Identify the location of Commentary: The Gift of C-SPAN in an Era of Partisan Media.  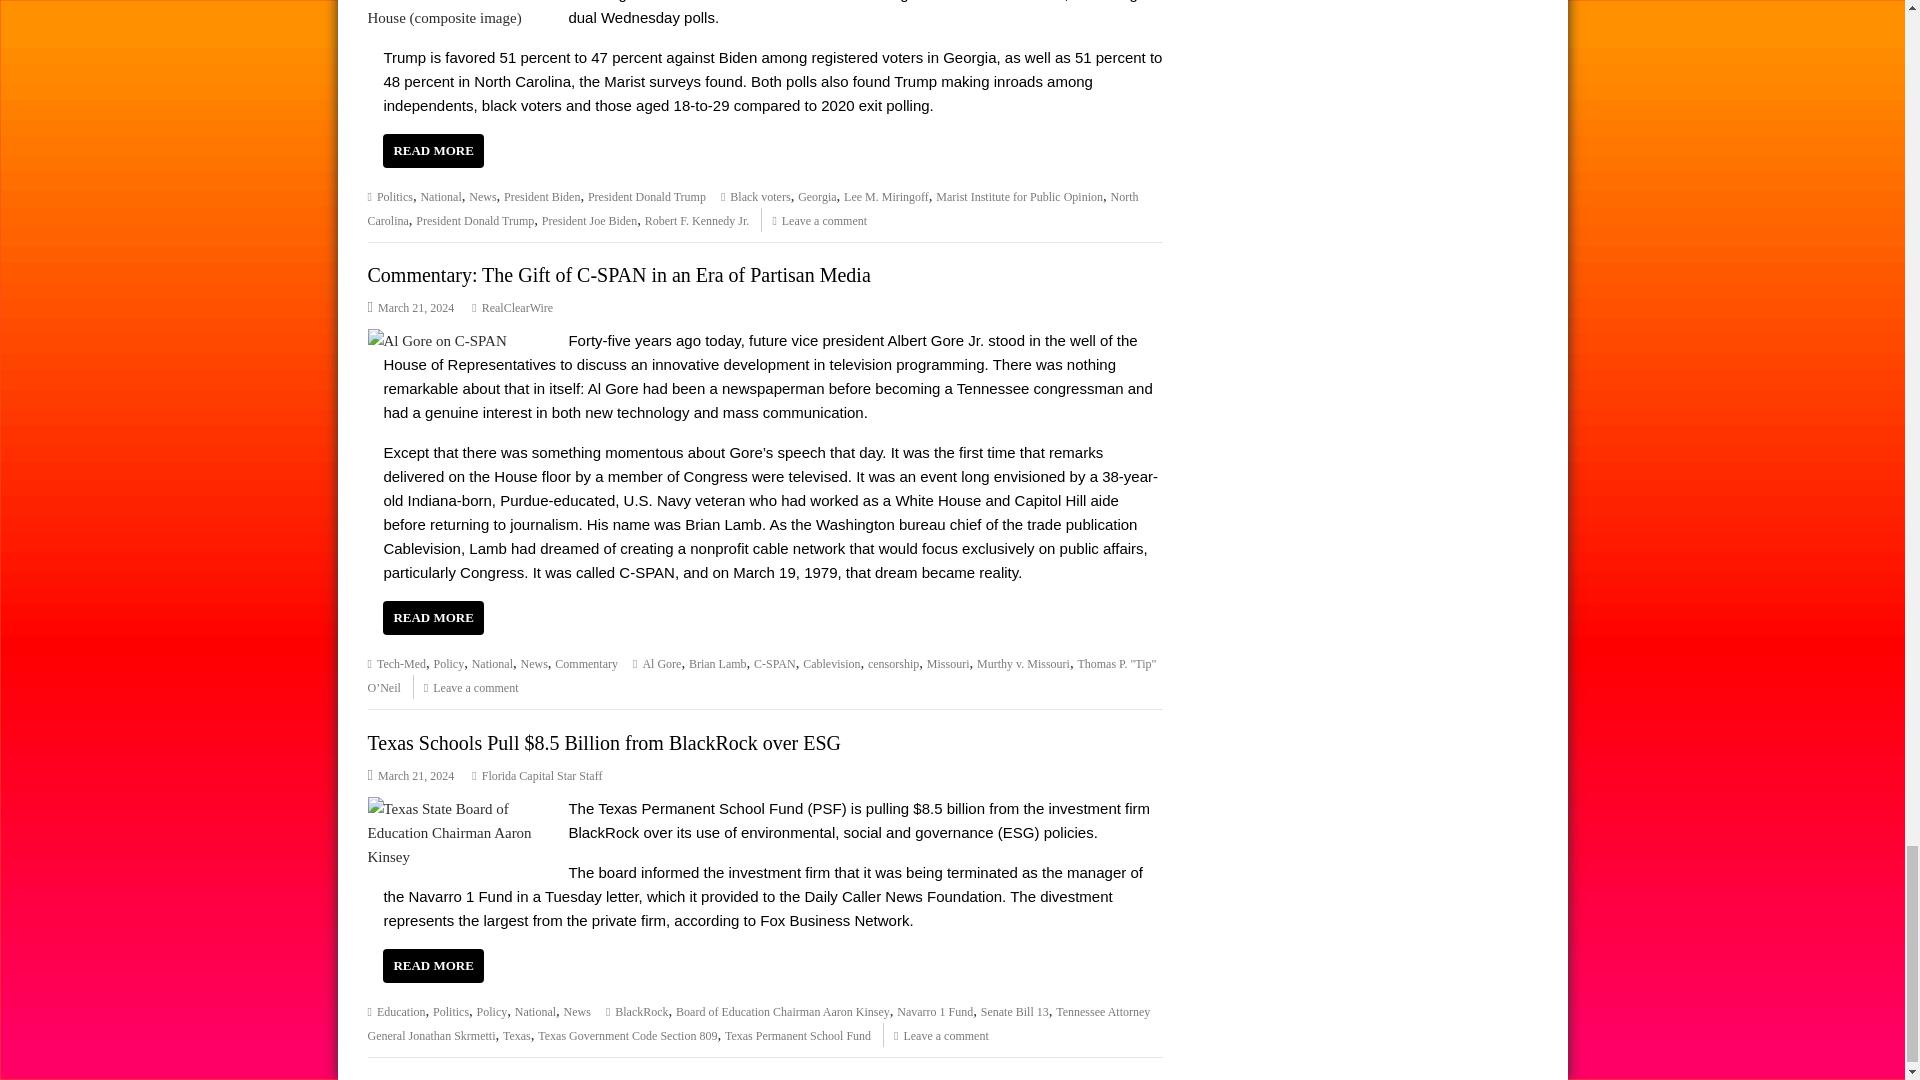
(437, 340).